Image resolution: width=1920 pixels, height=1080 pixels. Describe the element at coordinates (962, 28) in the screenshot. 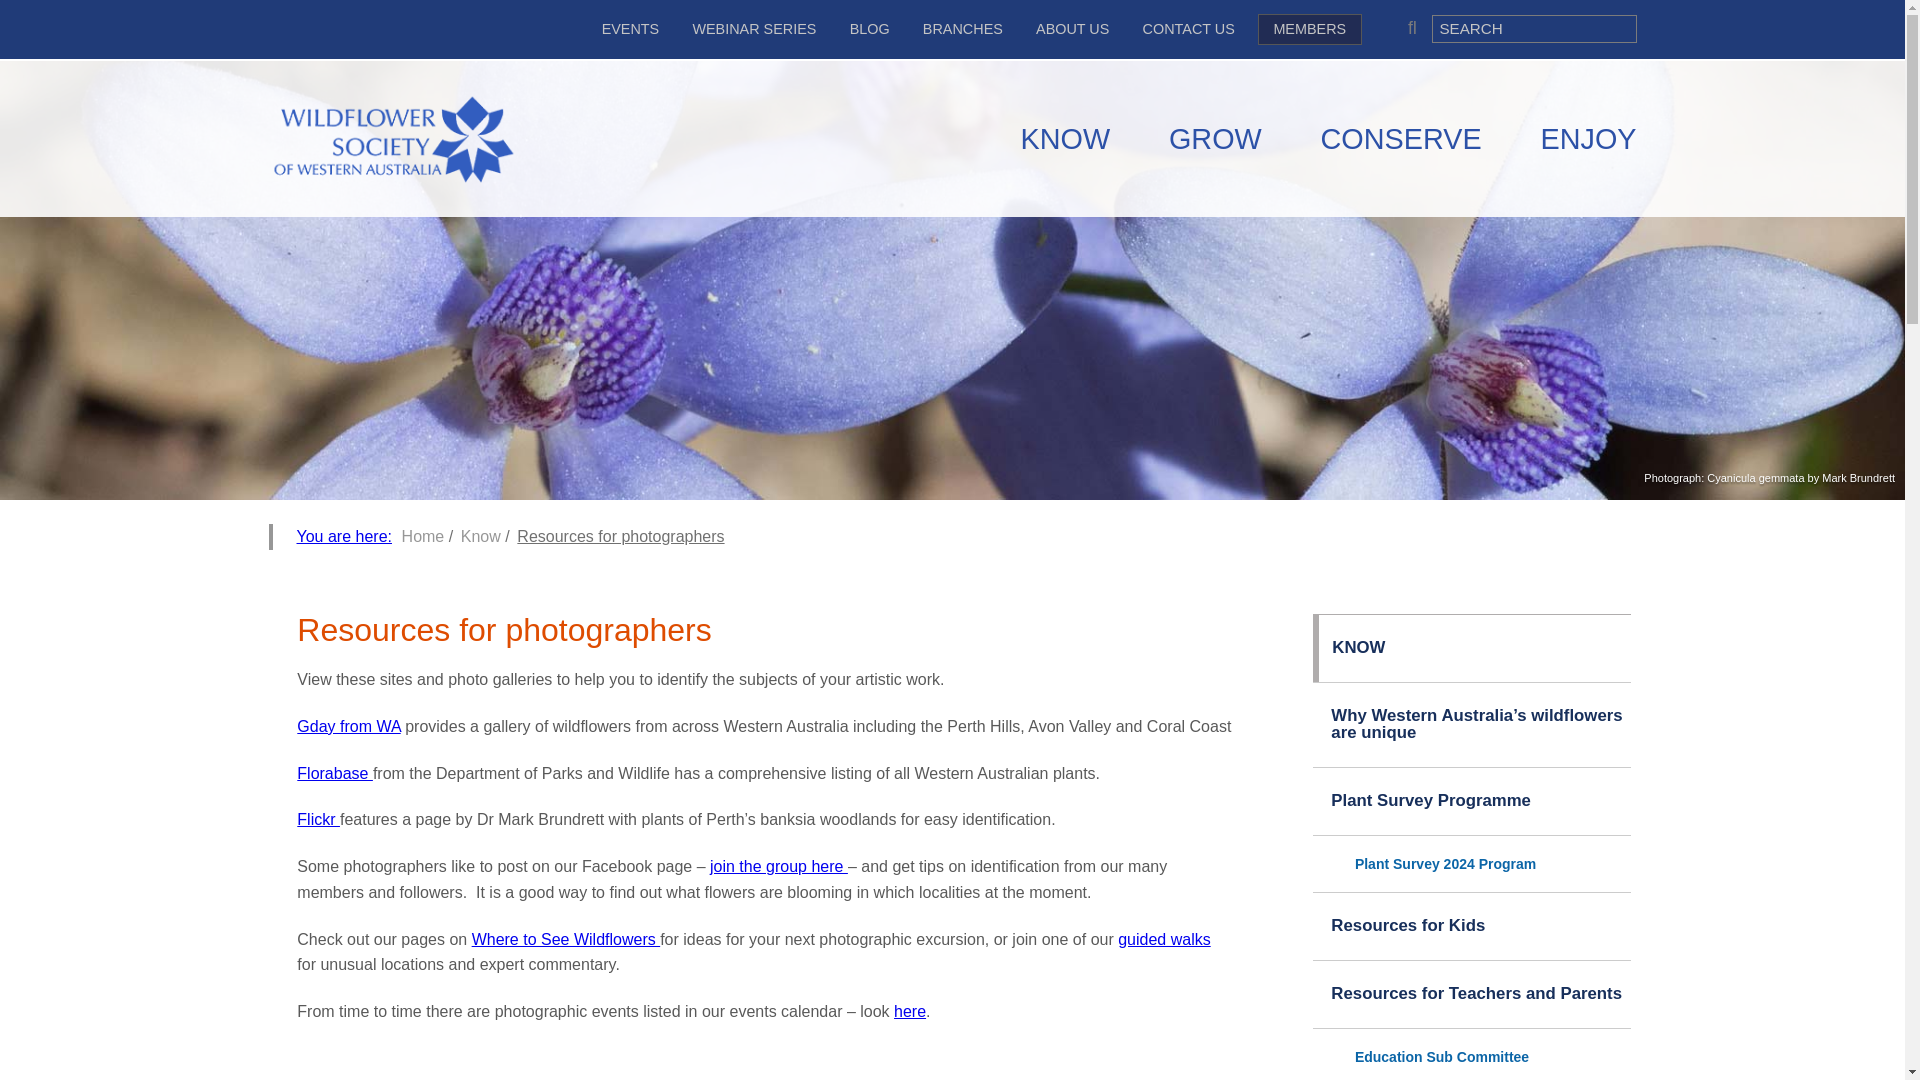

I see `BRANCHES` at that location.